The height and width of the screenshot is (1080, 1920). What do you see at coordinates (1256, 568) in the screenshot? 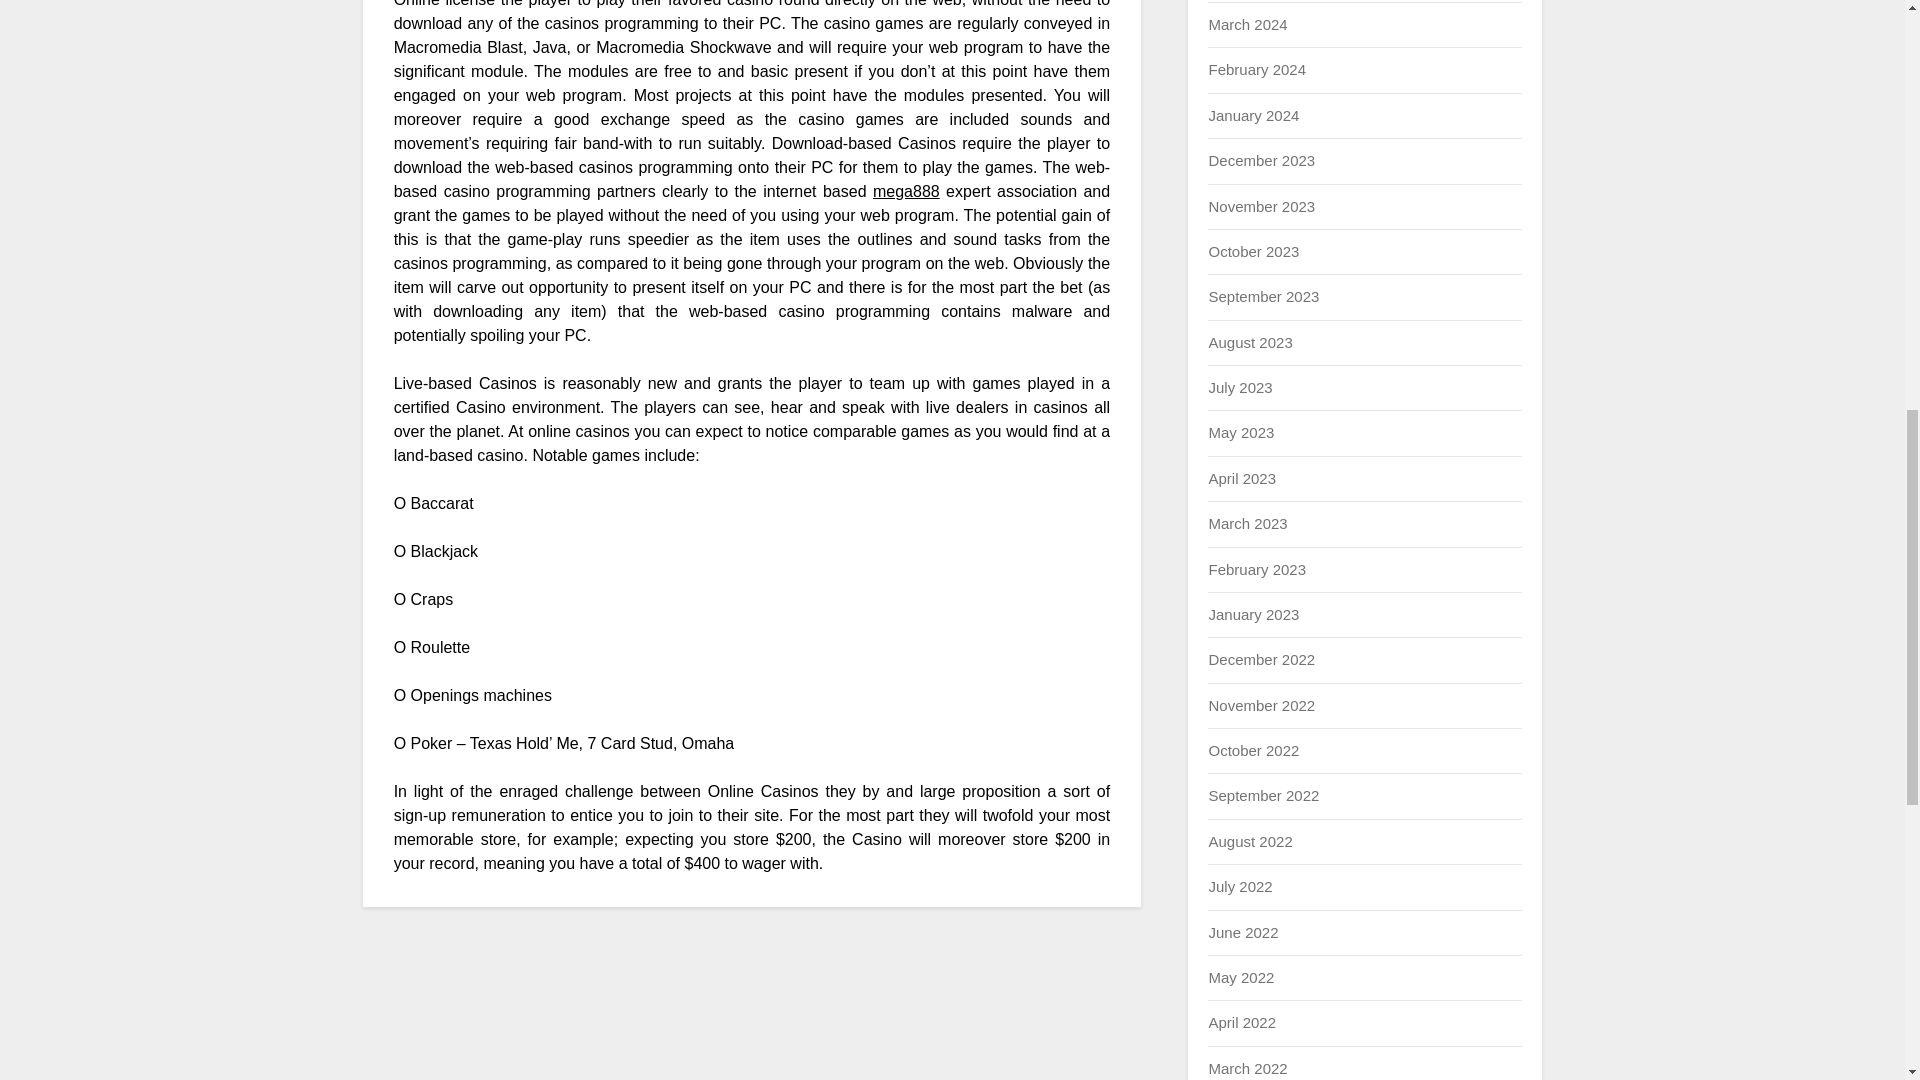
I see `February 2023` at bounding box center [1256, 568].